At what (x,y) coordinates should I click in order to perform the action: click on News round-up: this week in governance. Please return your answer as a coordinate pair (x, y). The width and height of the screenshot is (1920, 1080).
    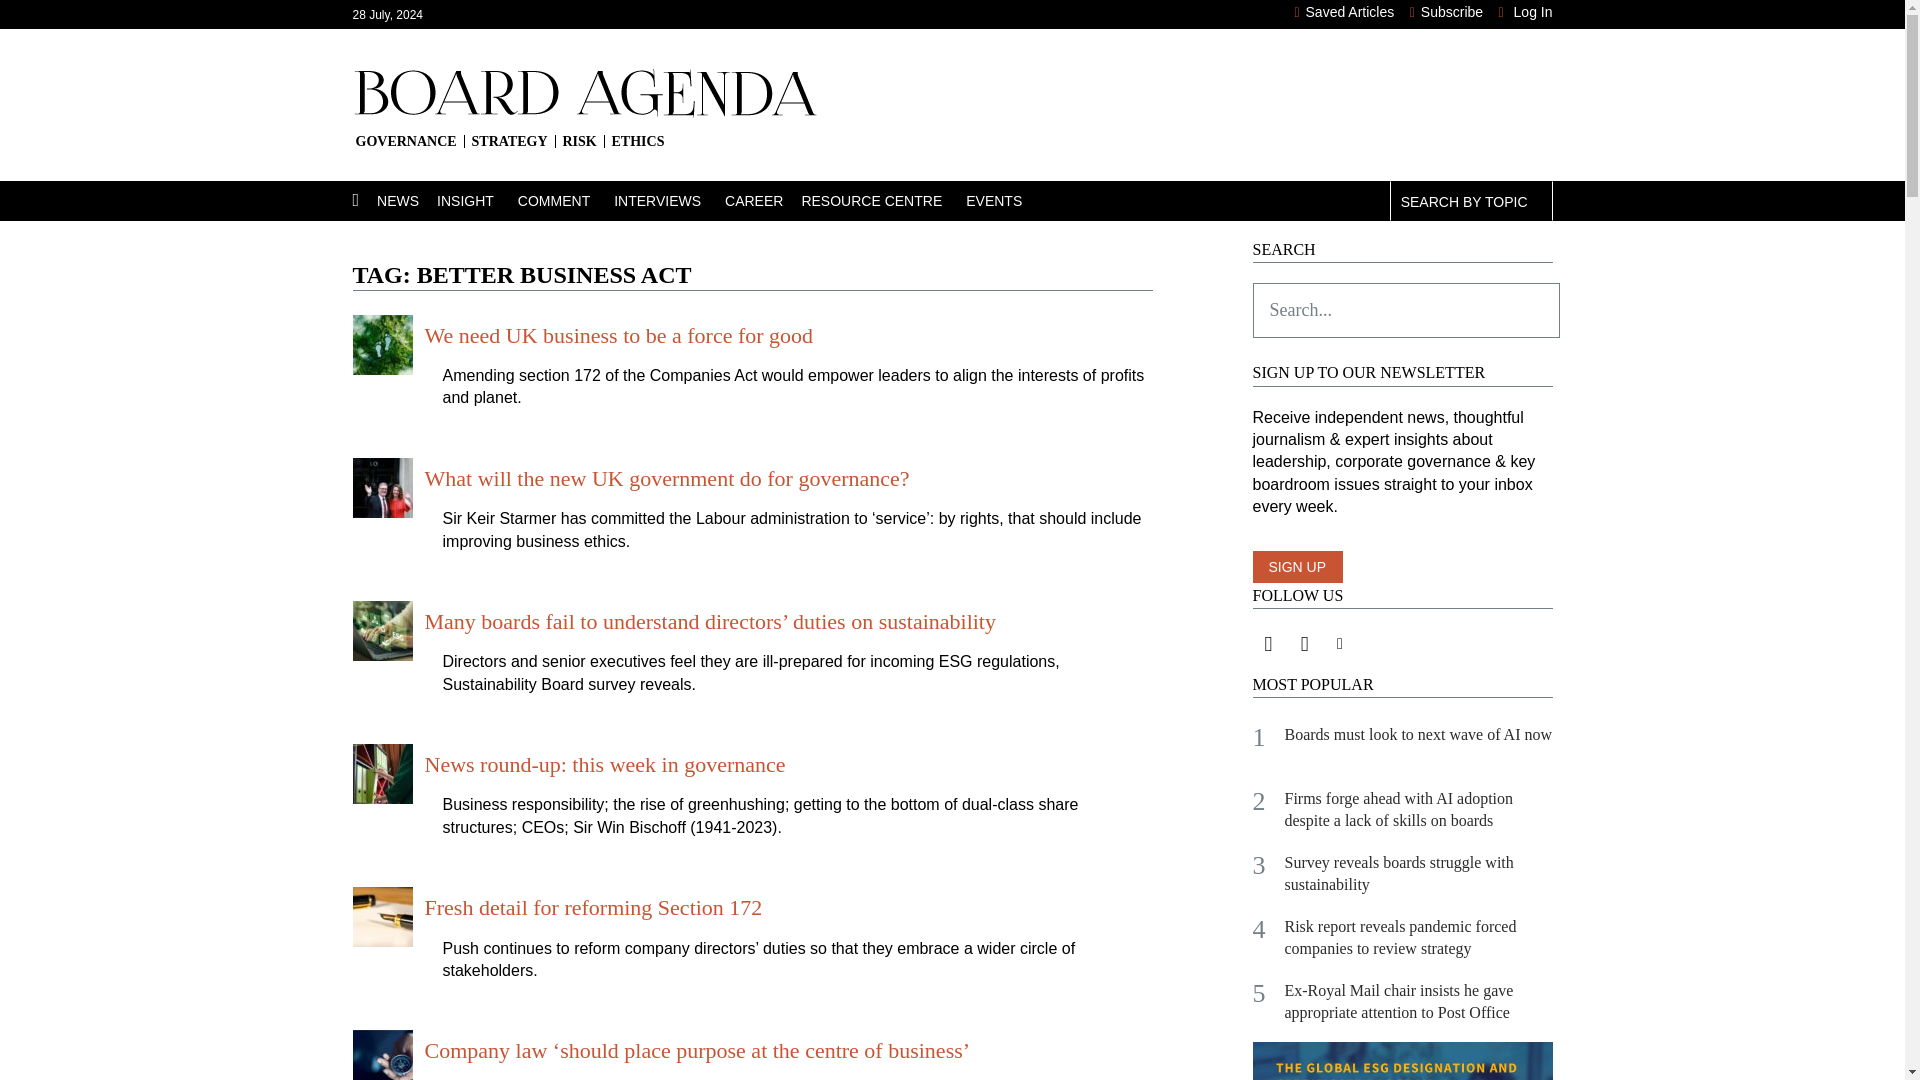
    Looking at the image, I should click on (604, 764).